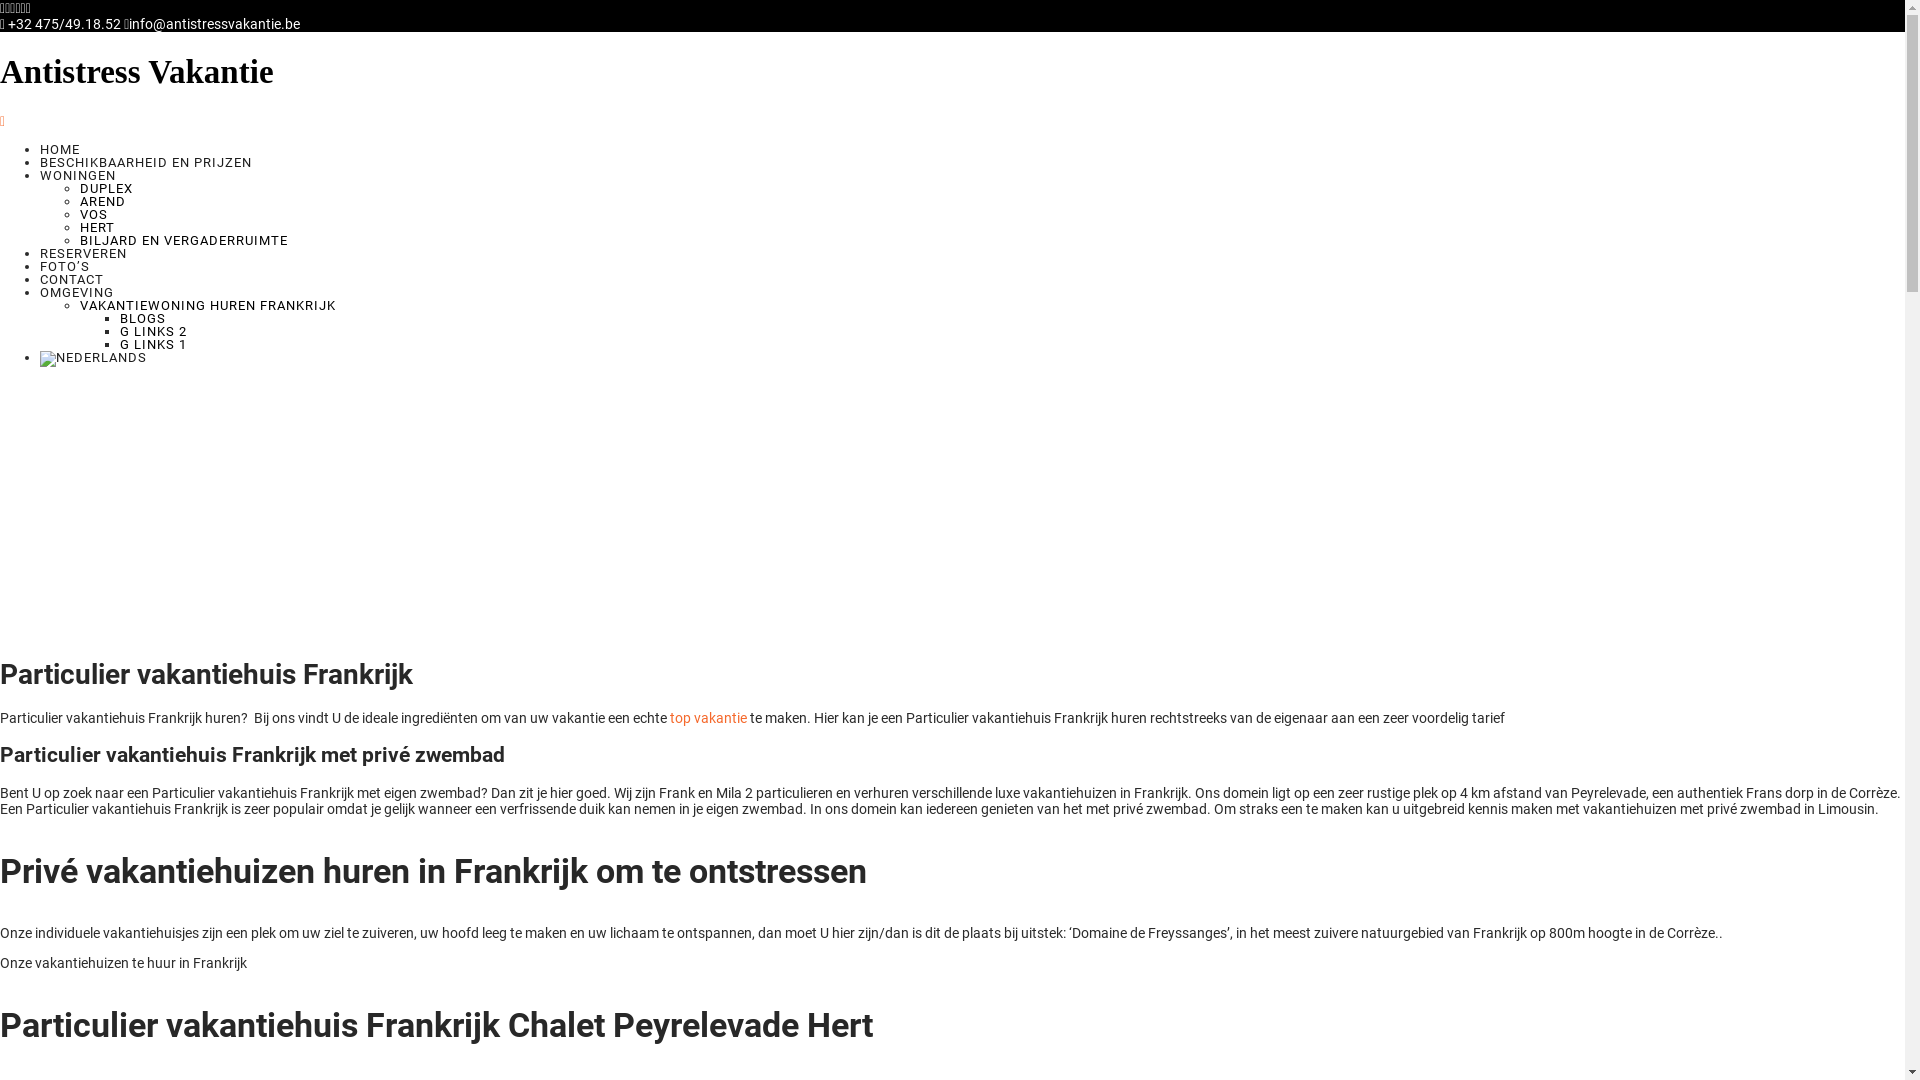  I want to click on linkedin, so click(18, 9).